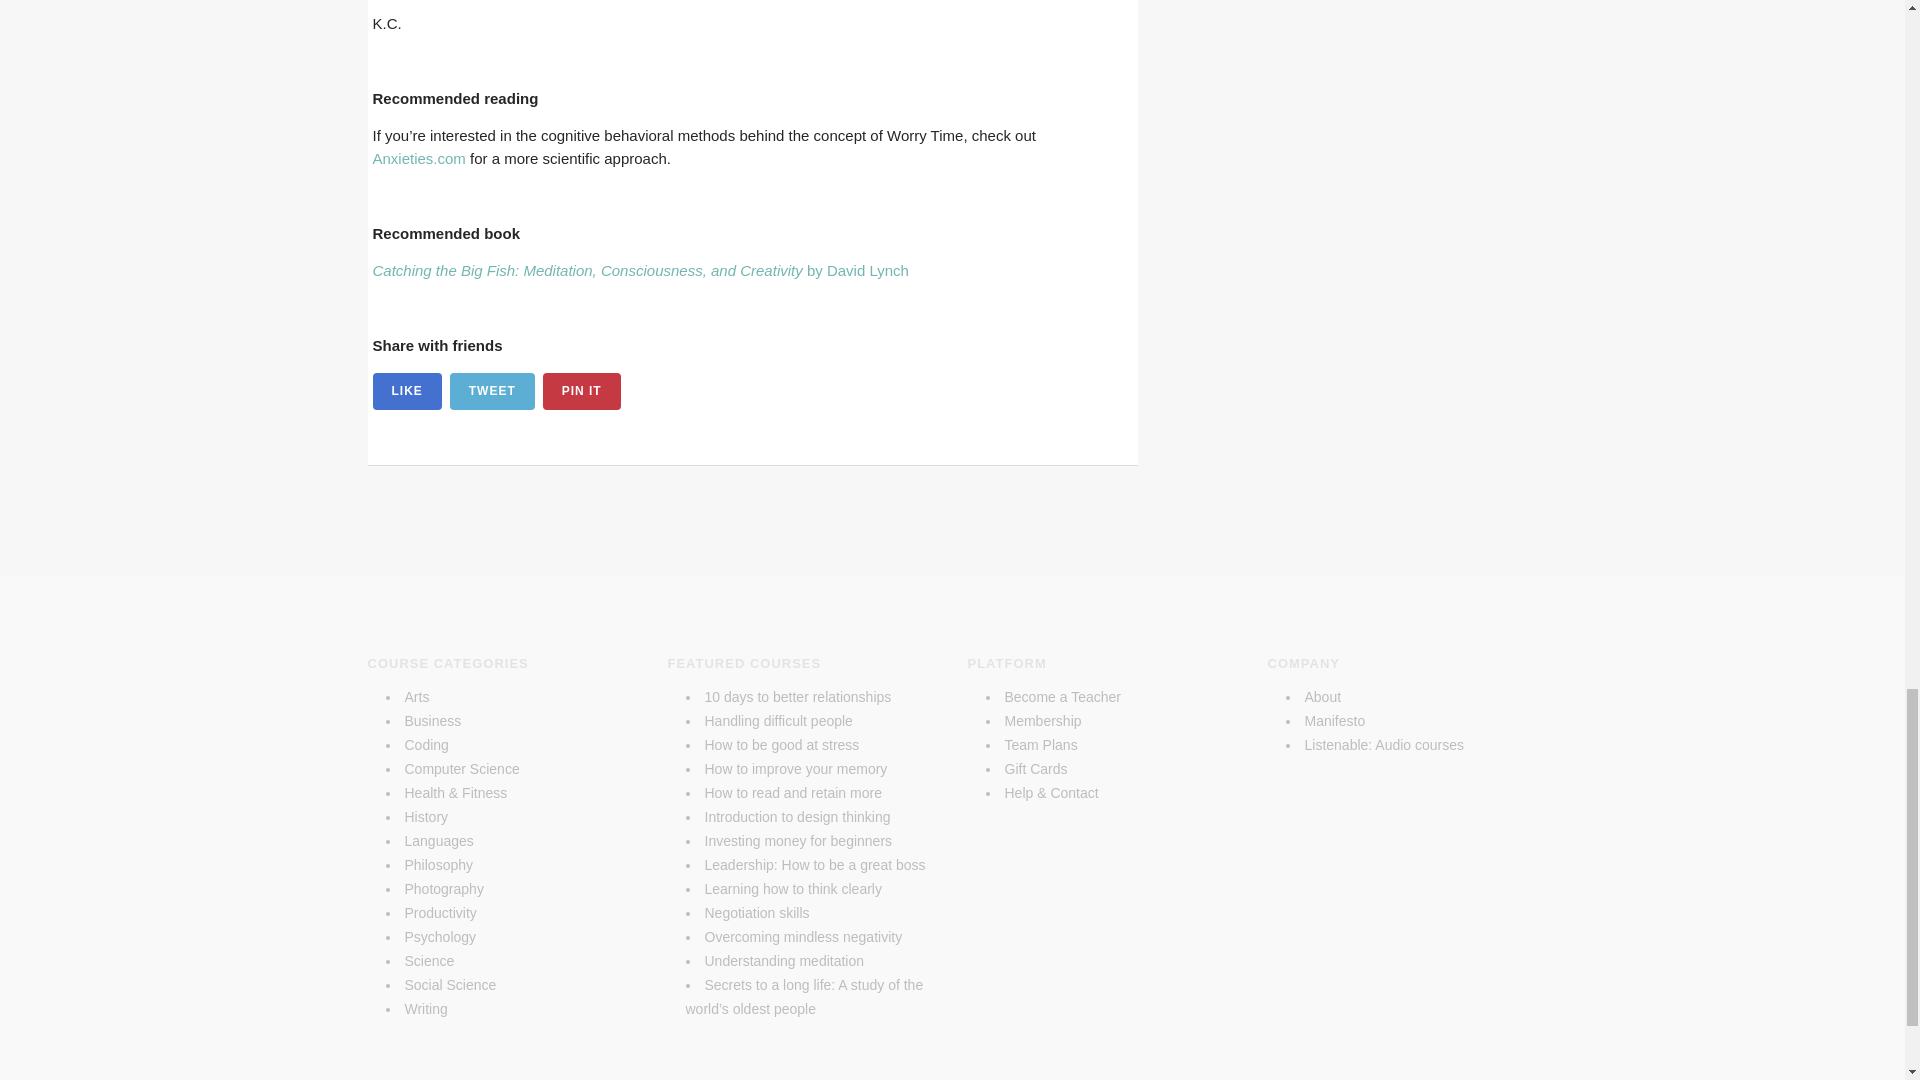 The width and height of the screenshot is (1920, 1080). Describe the element at coordinates (438, 840) in the screenshot. I see `Languages` at that location.